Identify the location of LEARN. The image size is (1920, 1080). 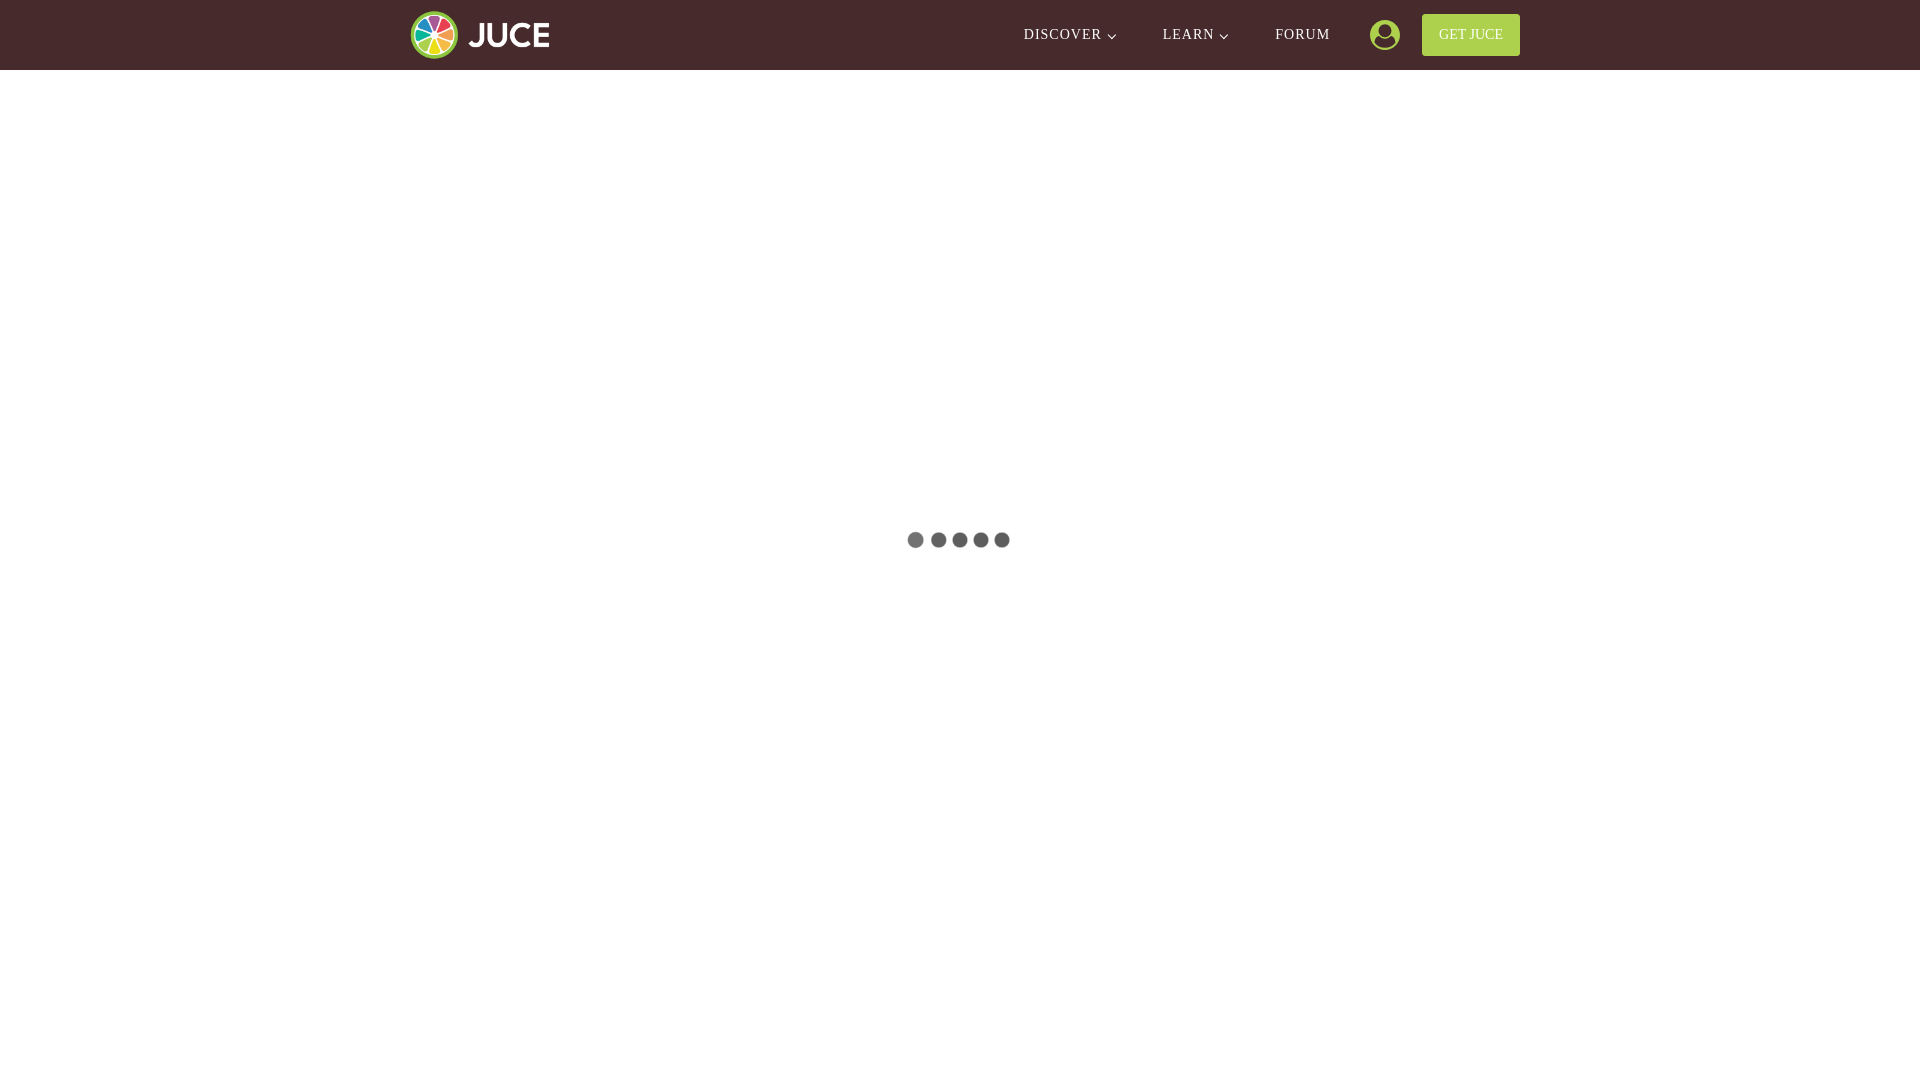
(1194, 35).